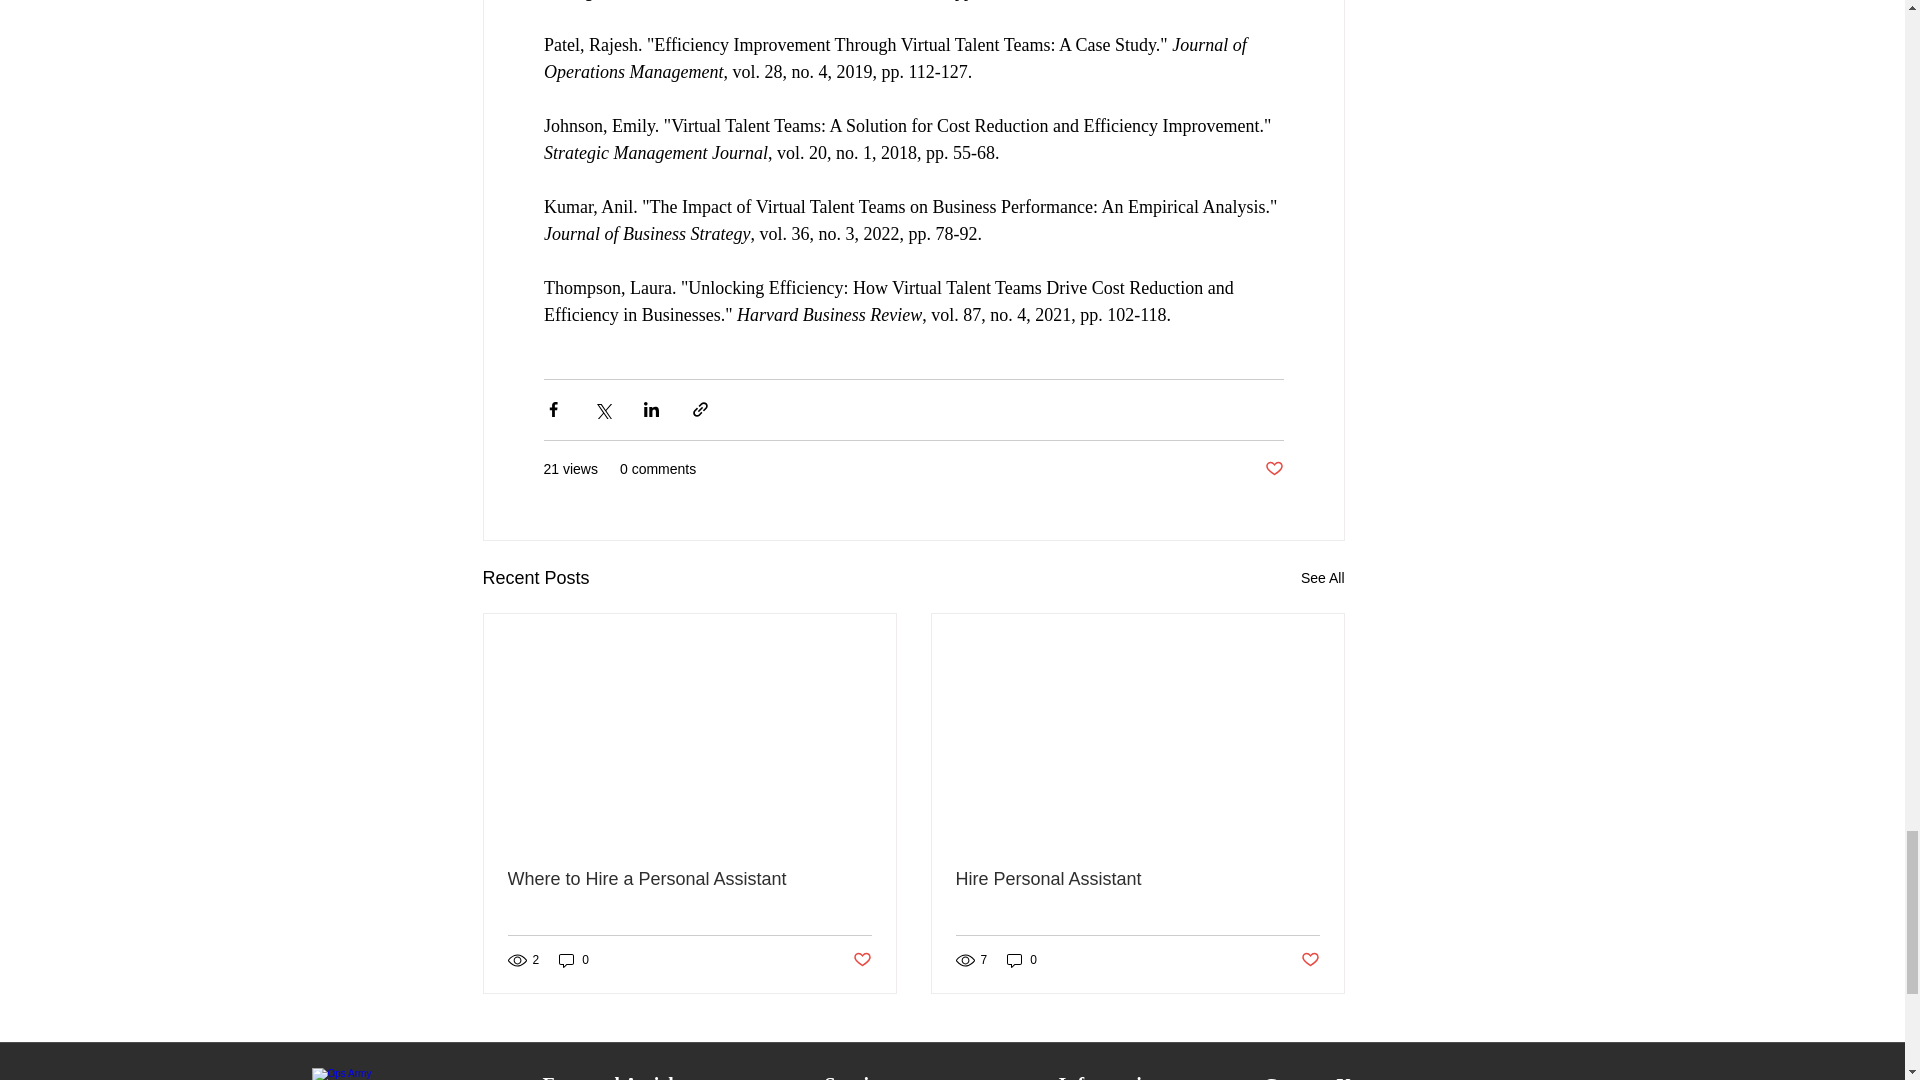 The image size is (1920, 1080). Describe the element at coordinates (1323, 578) in the screenshot. I see `See All` at that location.